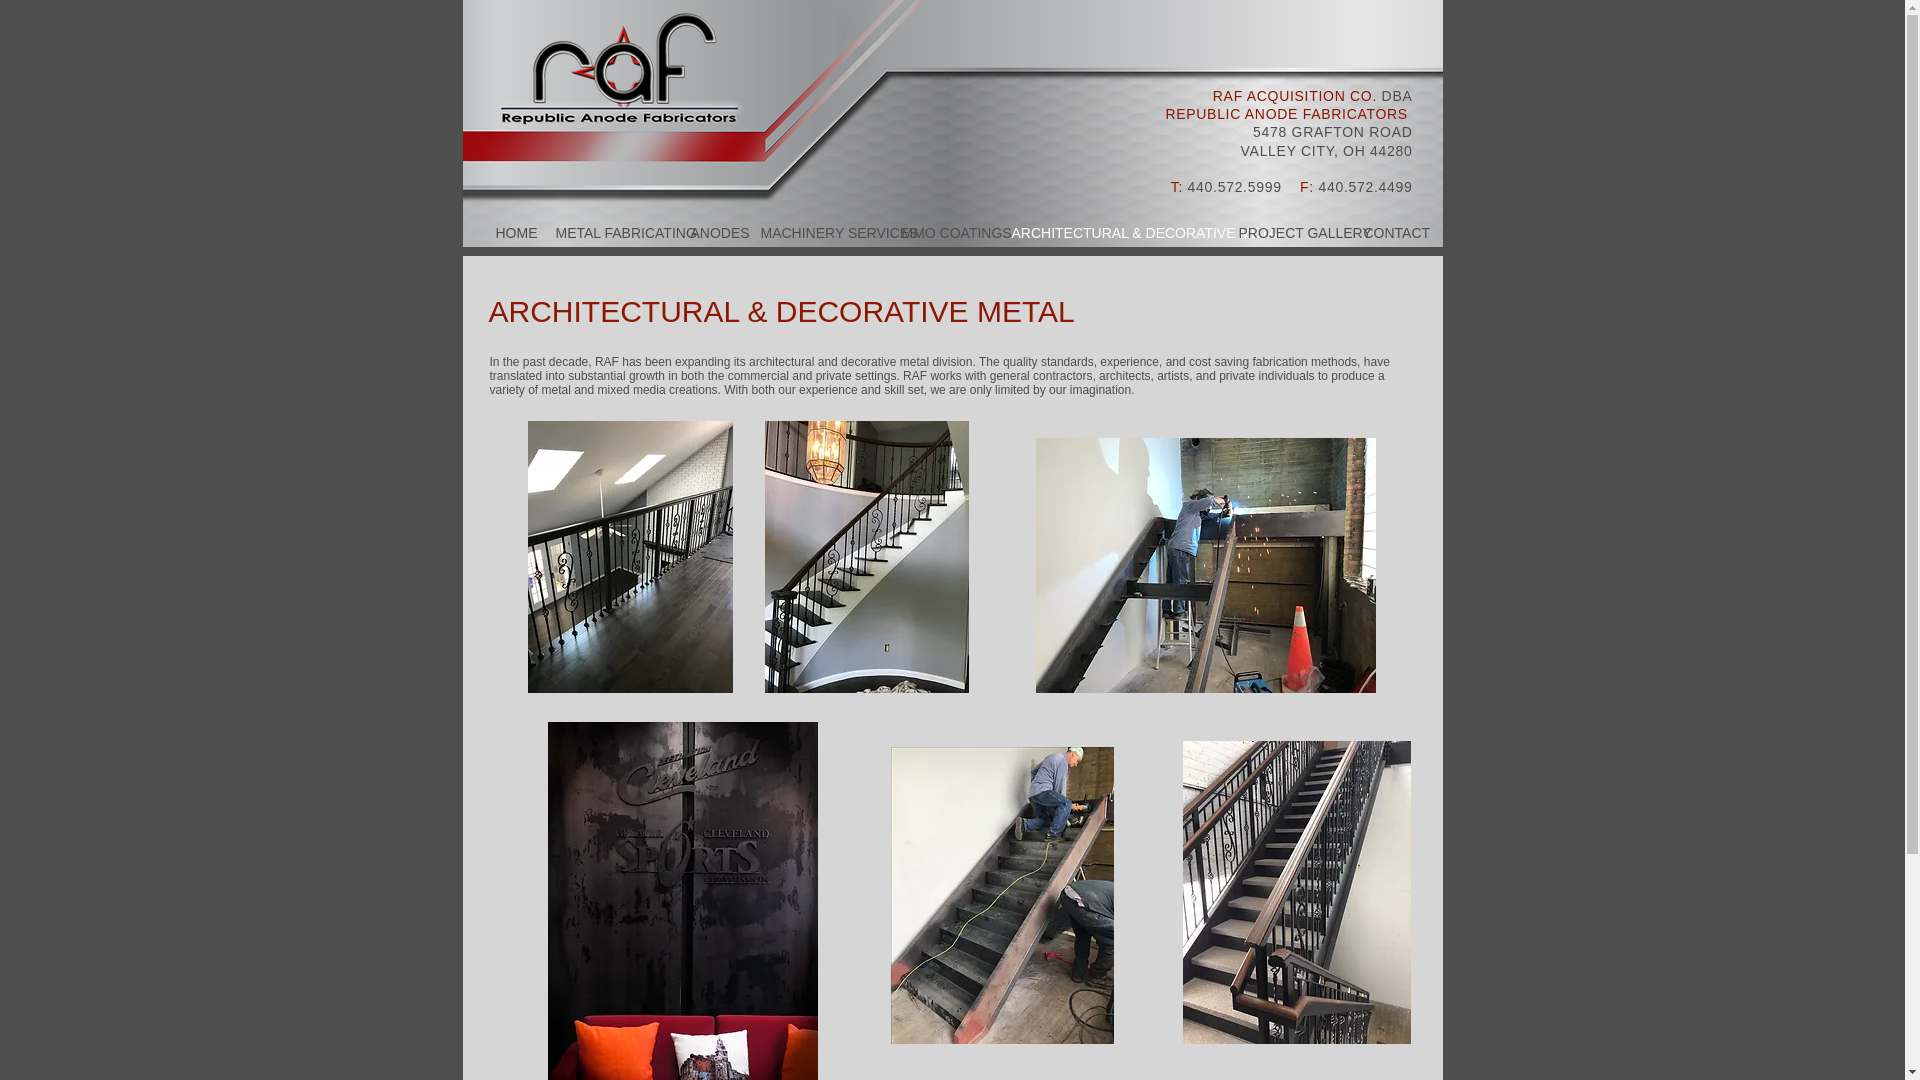  What do you see at coordinates (1286, 233) in the screenshot?
I see `PROJECT GALLERY` at bounding box center [1286, 233].